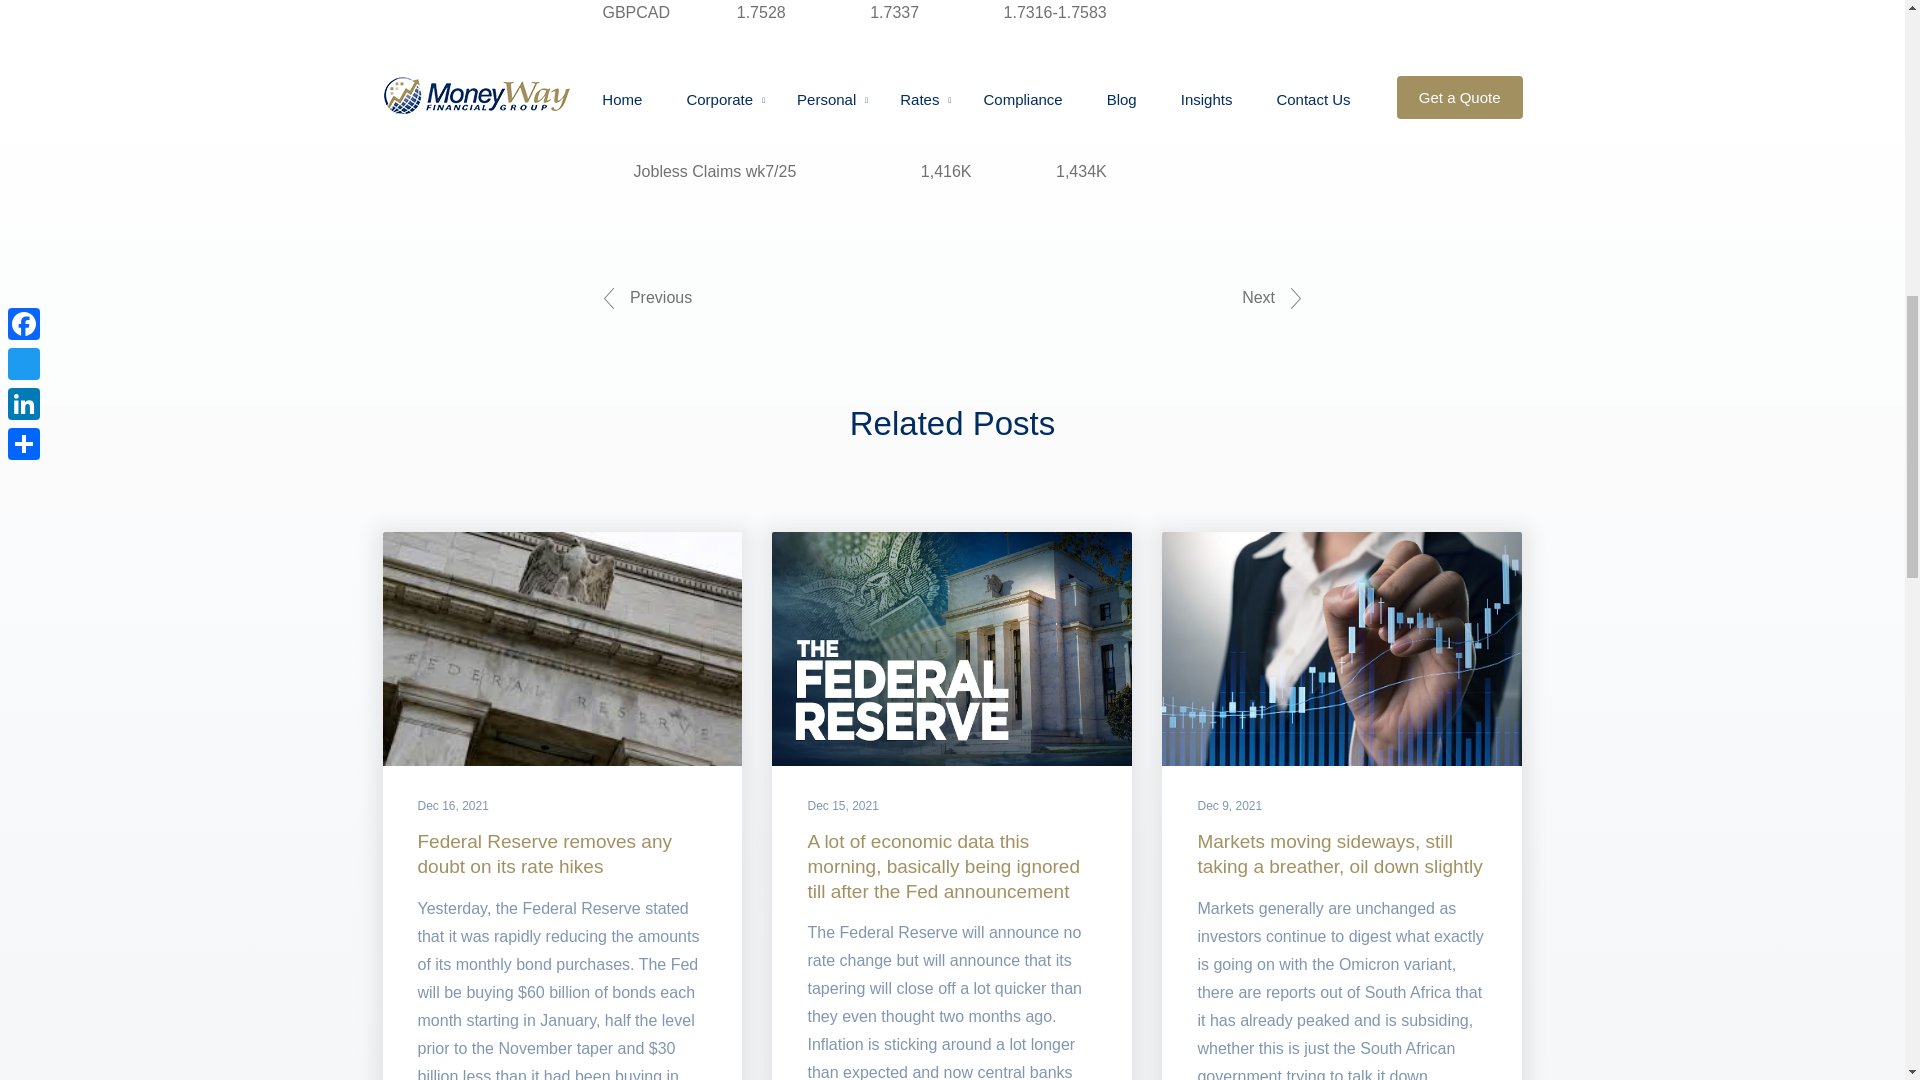 This screenshot has height=1080, width=1920. What do you see at coordinates (1272, 298) in the screenshot?
I see `Next` at bounding box center [1272, 298].